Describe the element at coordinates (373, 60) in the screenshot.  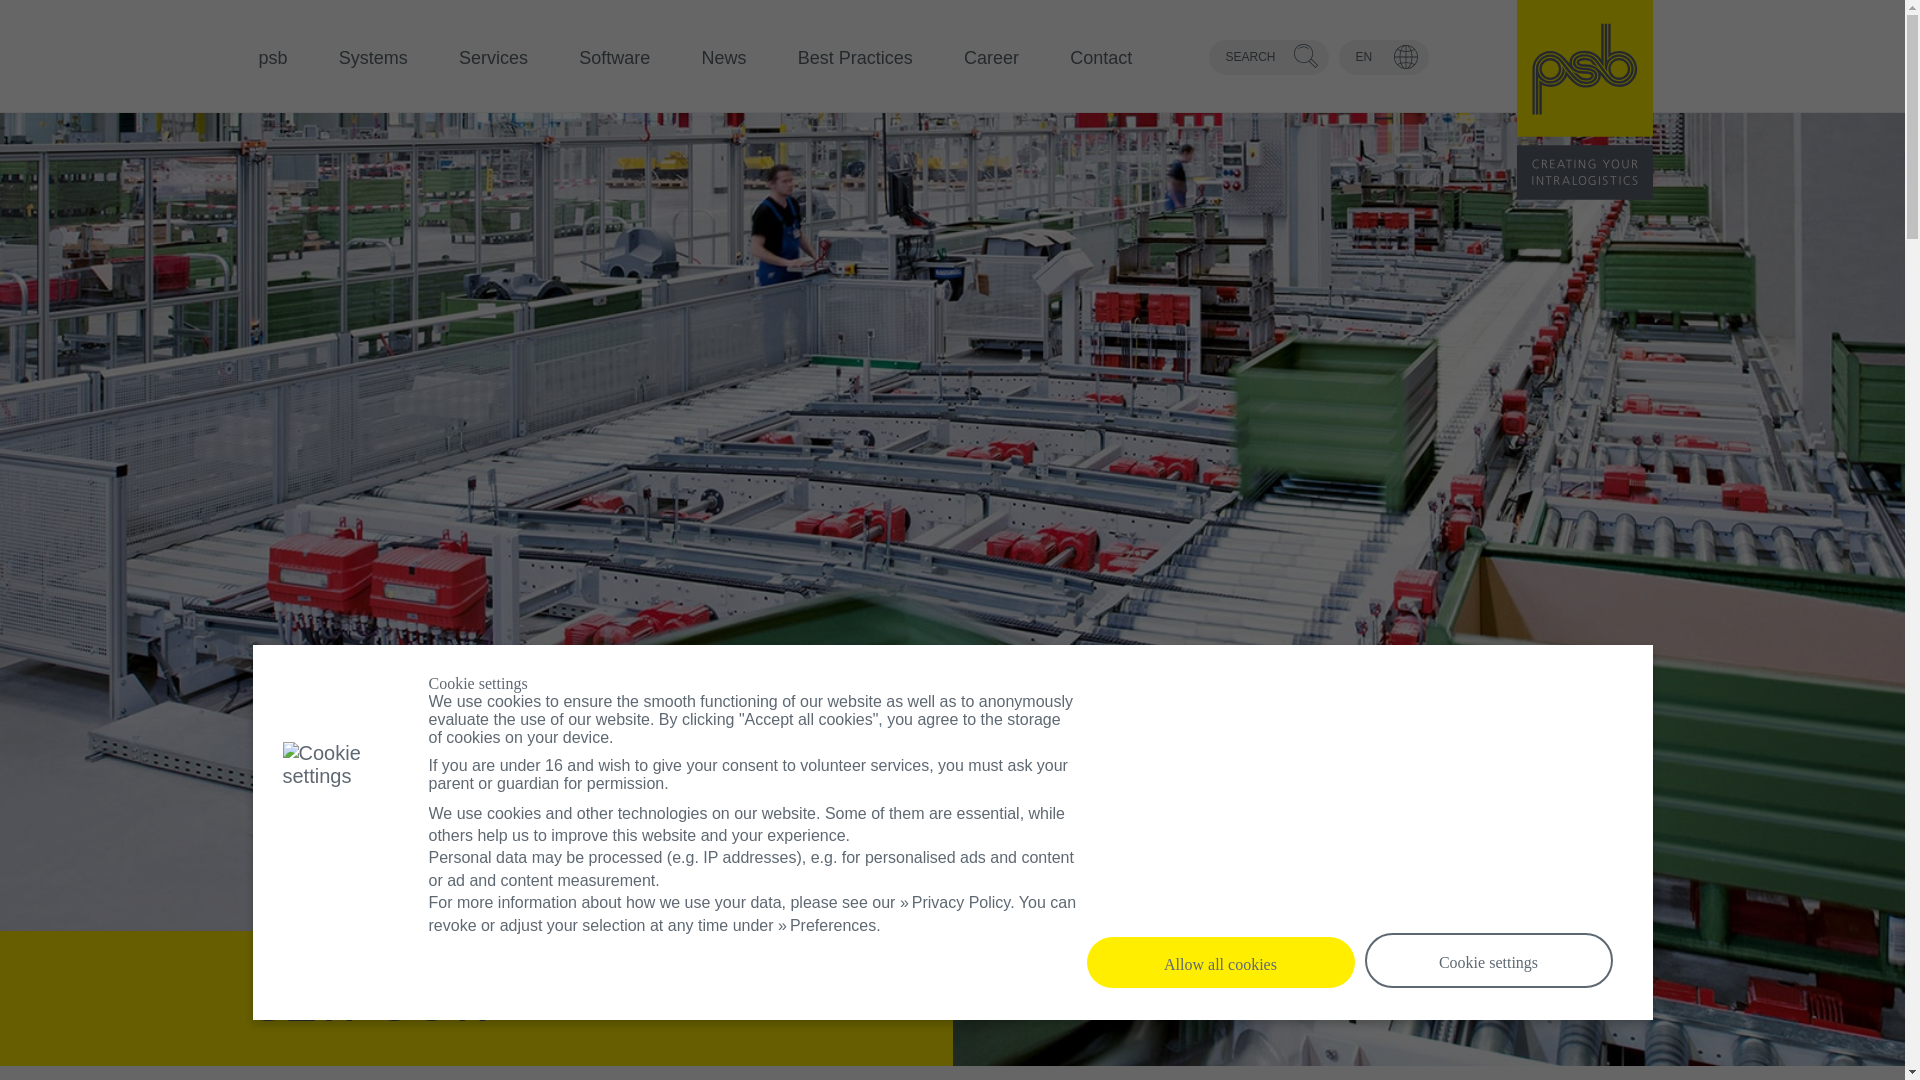
I see `Systems` at that location.